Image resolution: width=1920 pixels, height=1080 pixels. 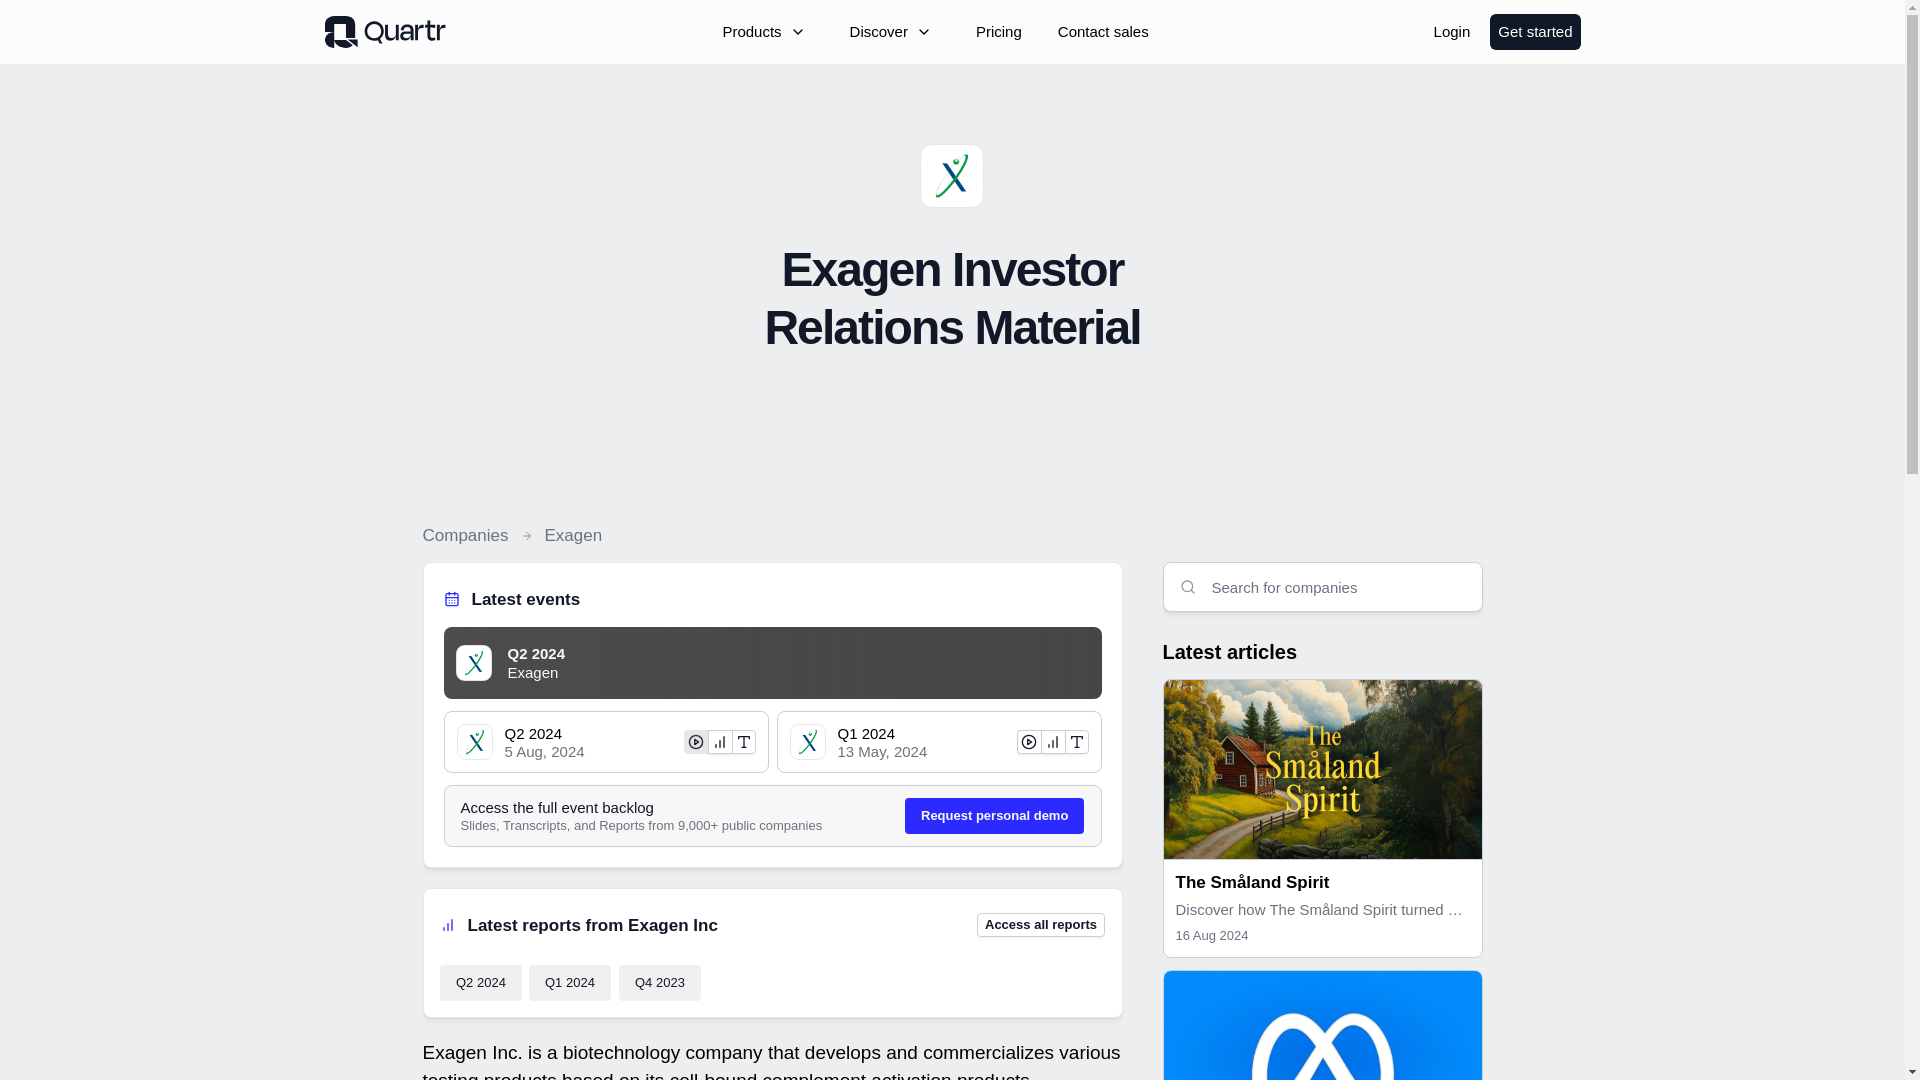 What do you see at coordinates (1104, 32) in the screenshot?
I see `Contact sales` at bounding box center [1104, 32].